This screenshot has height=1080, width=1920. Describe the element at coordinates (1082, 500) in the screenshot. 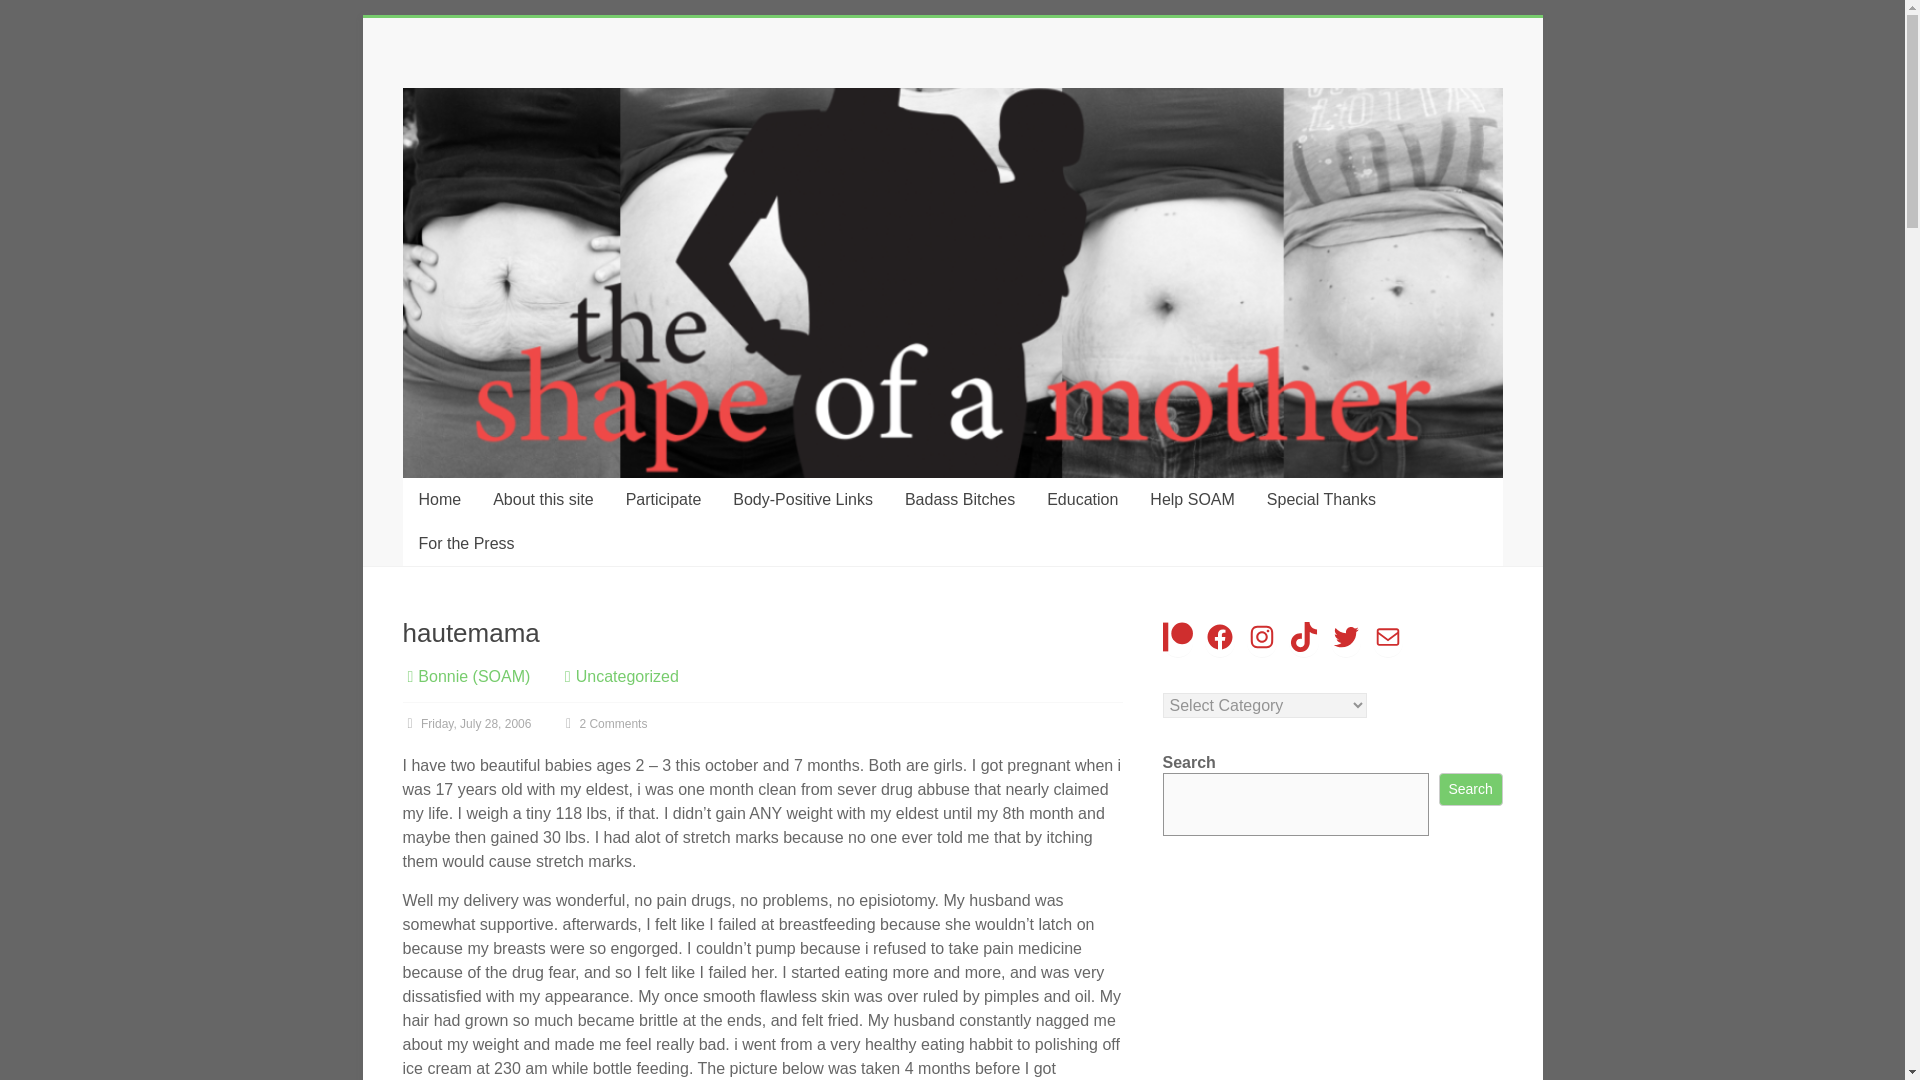

I see `Education` at that location.